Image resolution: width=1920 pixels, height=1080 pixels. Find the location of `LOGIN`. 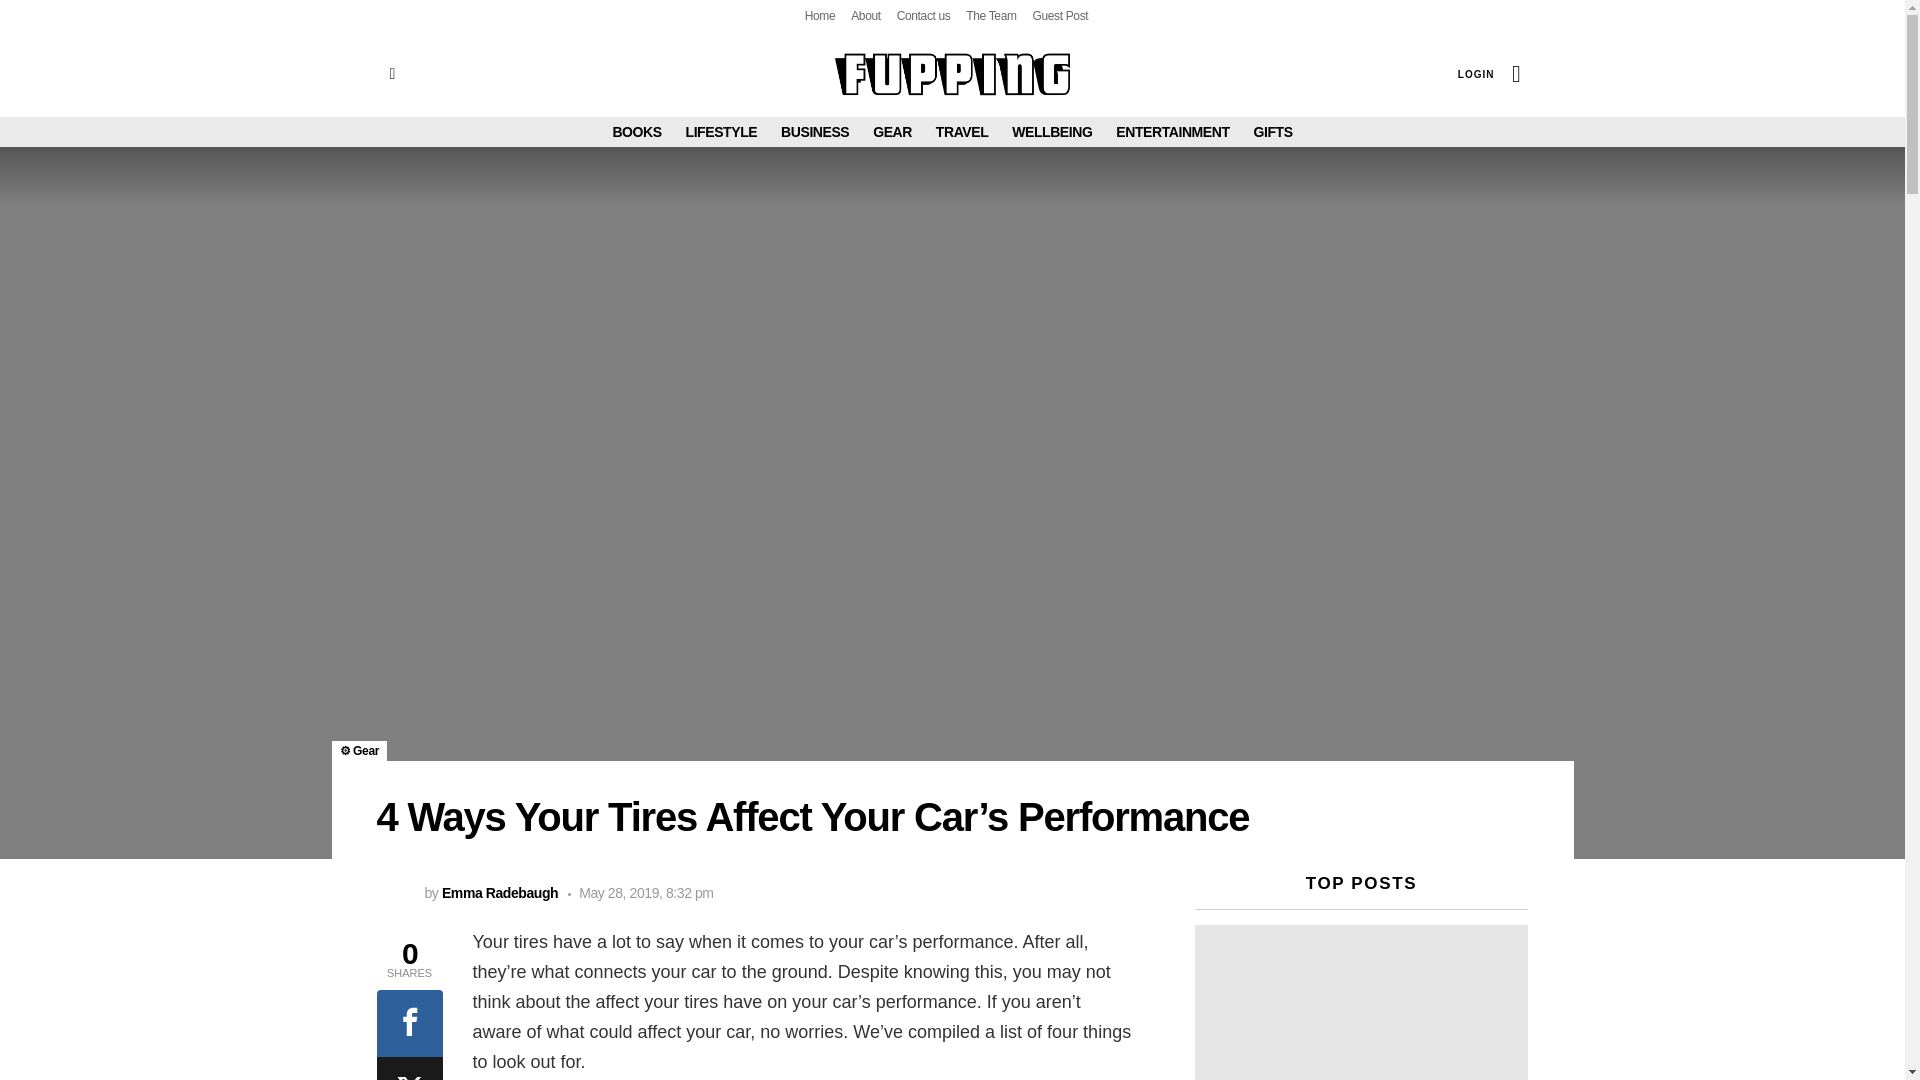

LOGIN is located at coordinates (1476, 74).